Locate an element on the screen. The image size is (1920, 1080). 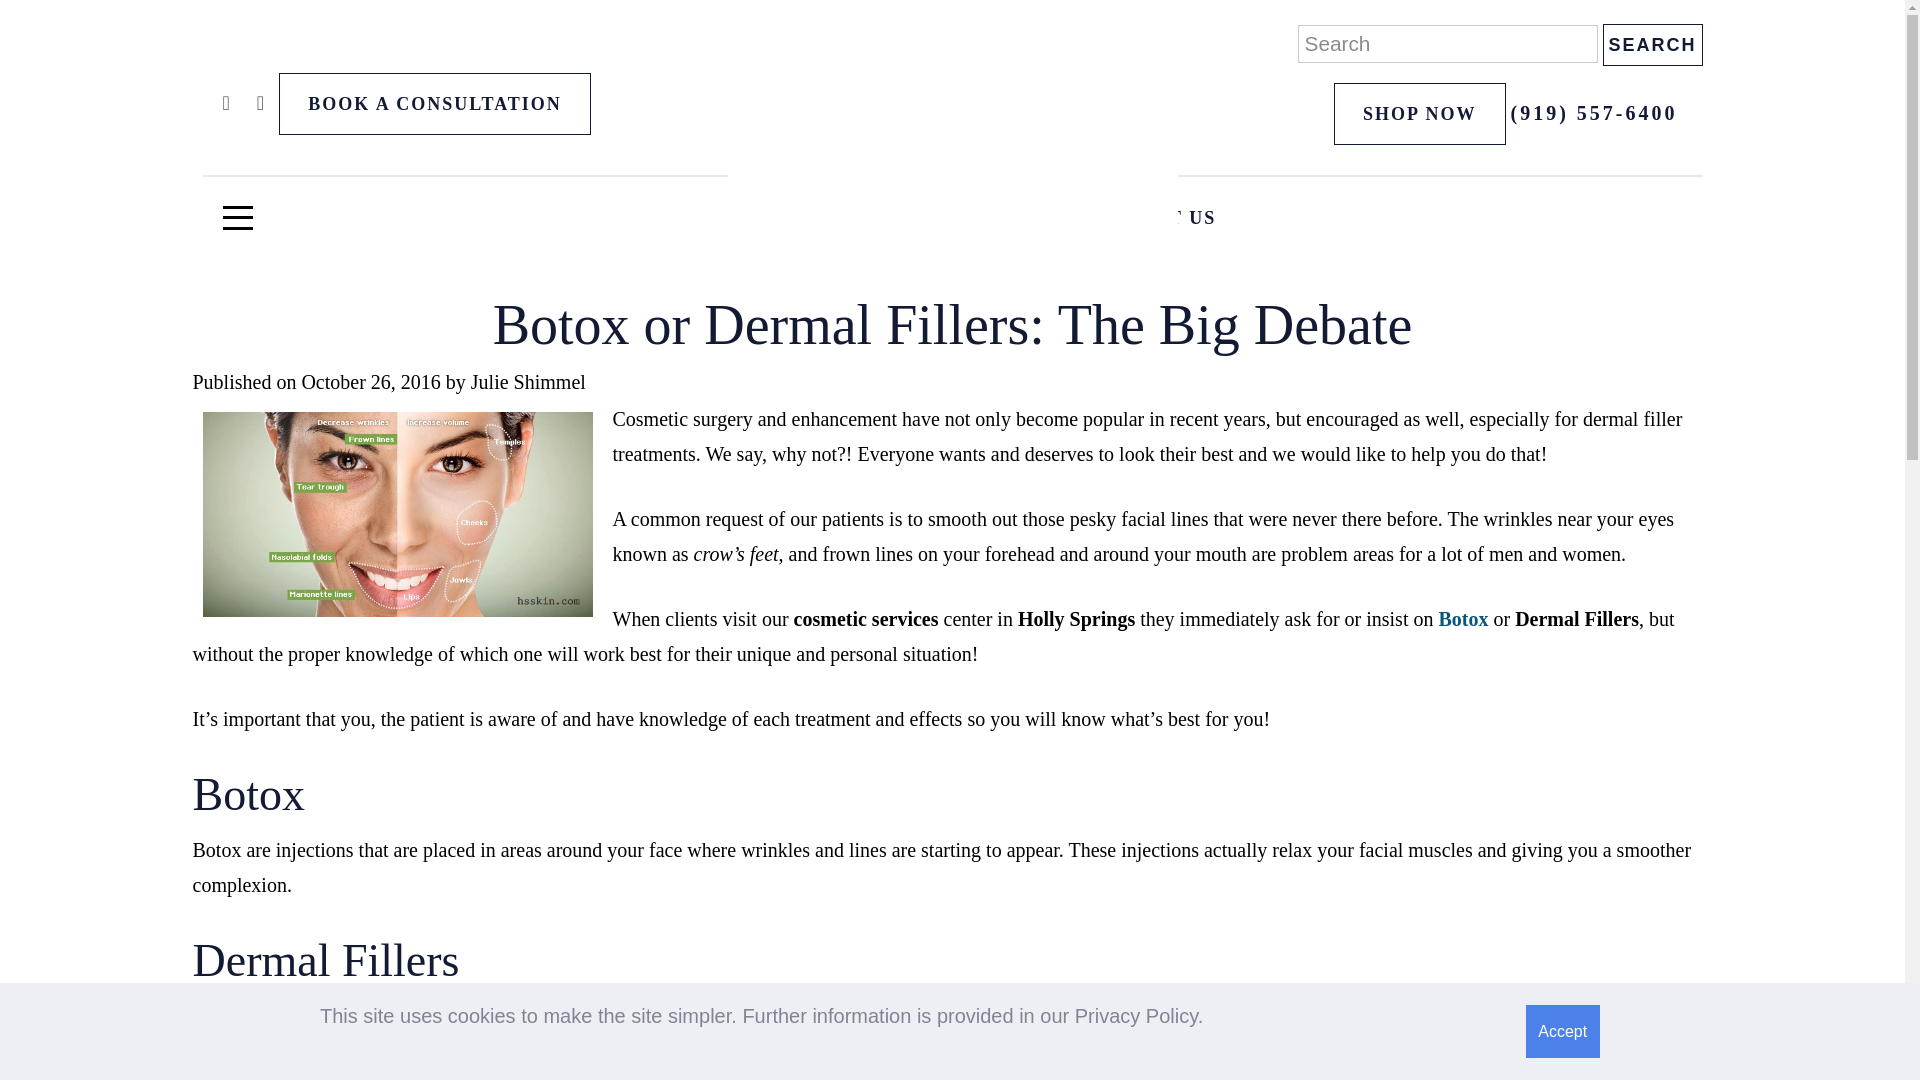
CONTACT US is located at coordinates (1148, 218).